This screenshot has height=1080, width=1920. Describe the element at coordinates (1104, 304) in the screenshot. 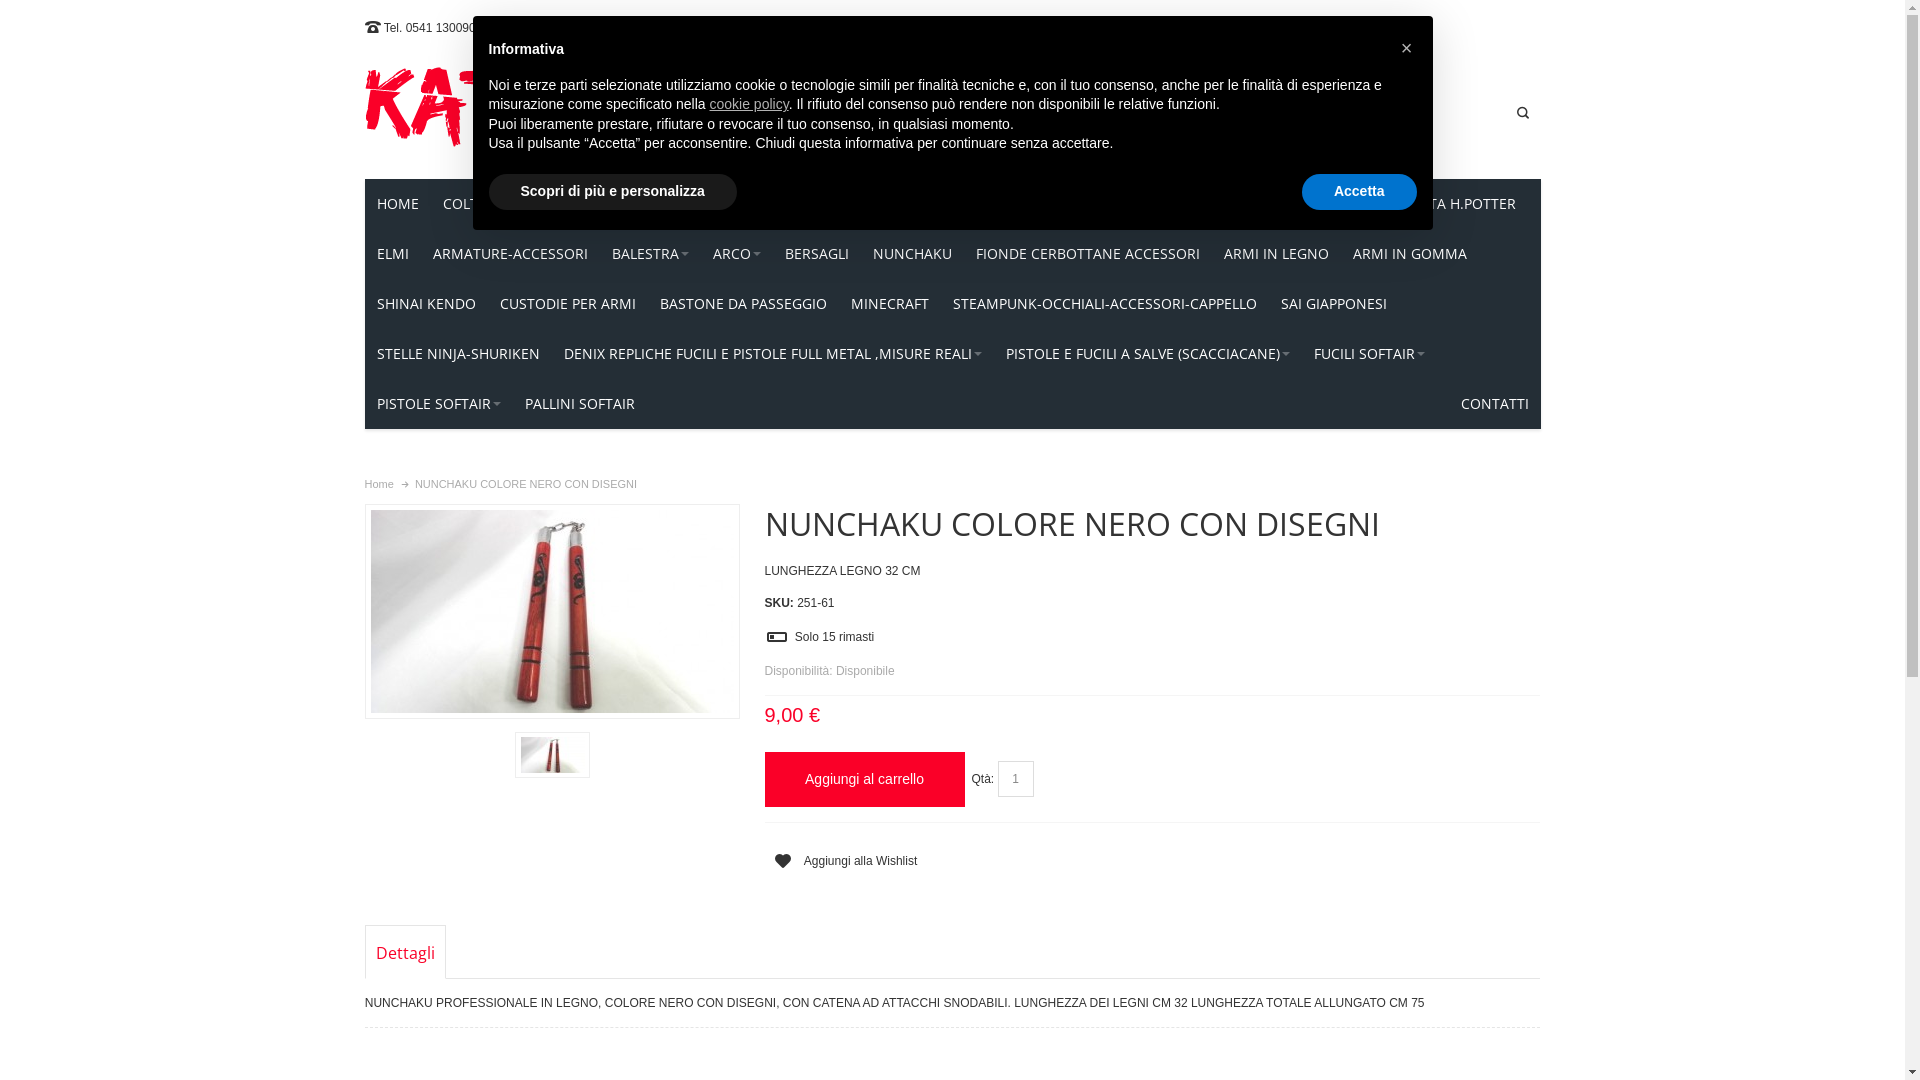

I see `STEAMPUNK-OCCHIALI-ACCESSORI-CAPPELLO` at that location.